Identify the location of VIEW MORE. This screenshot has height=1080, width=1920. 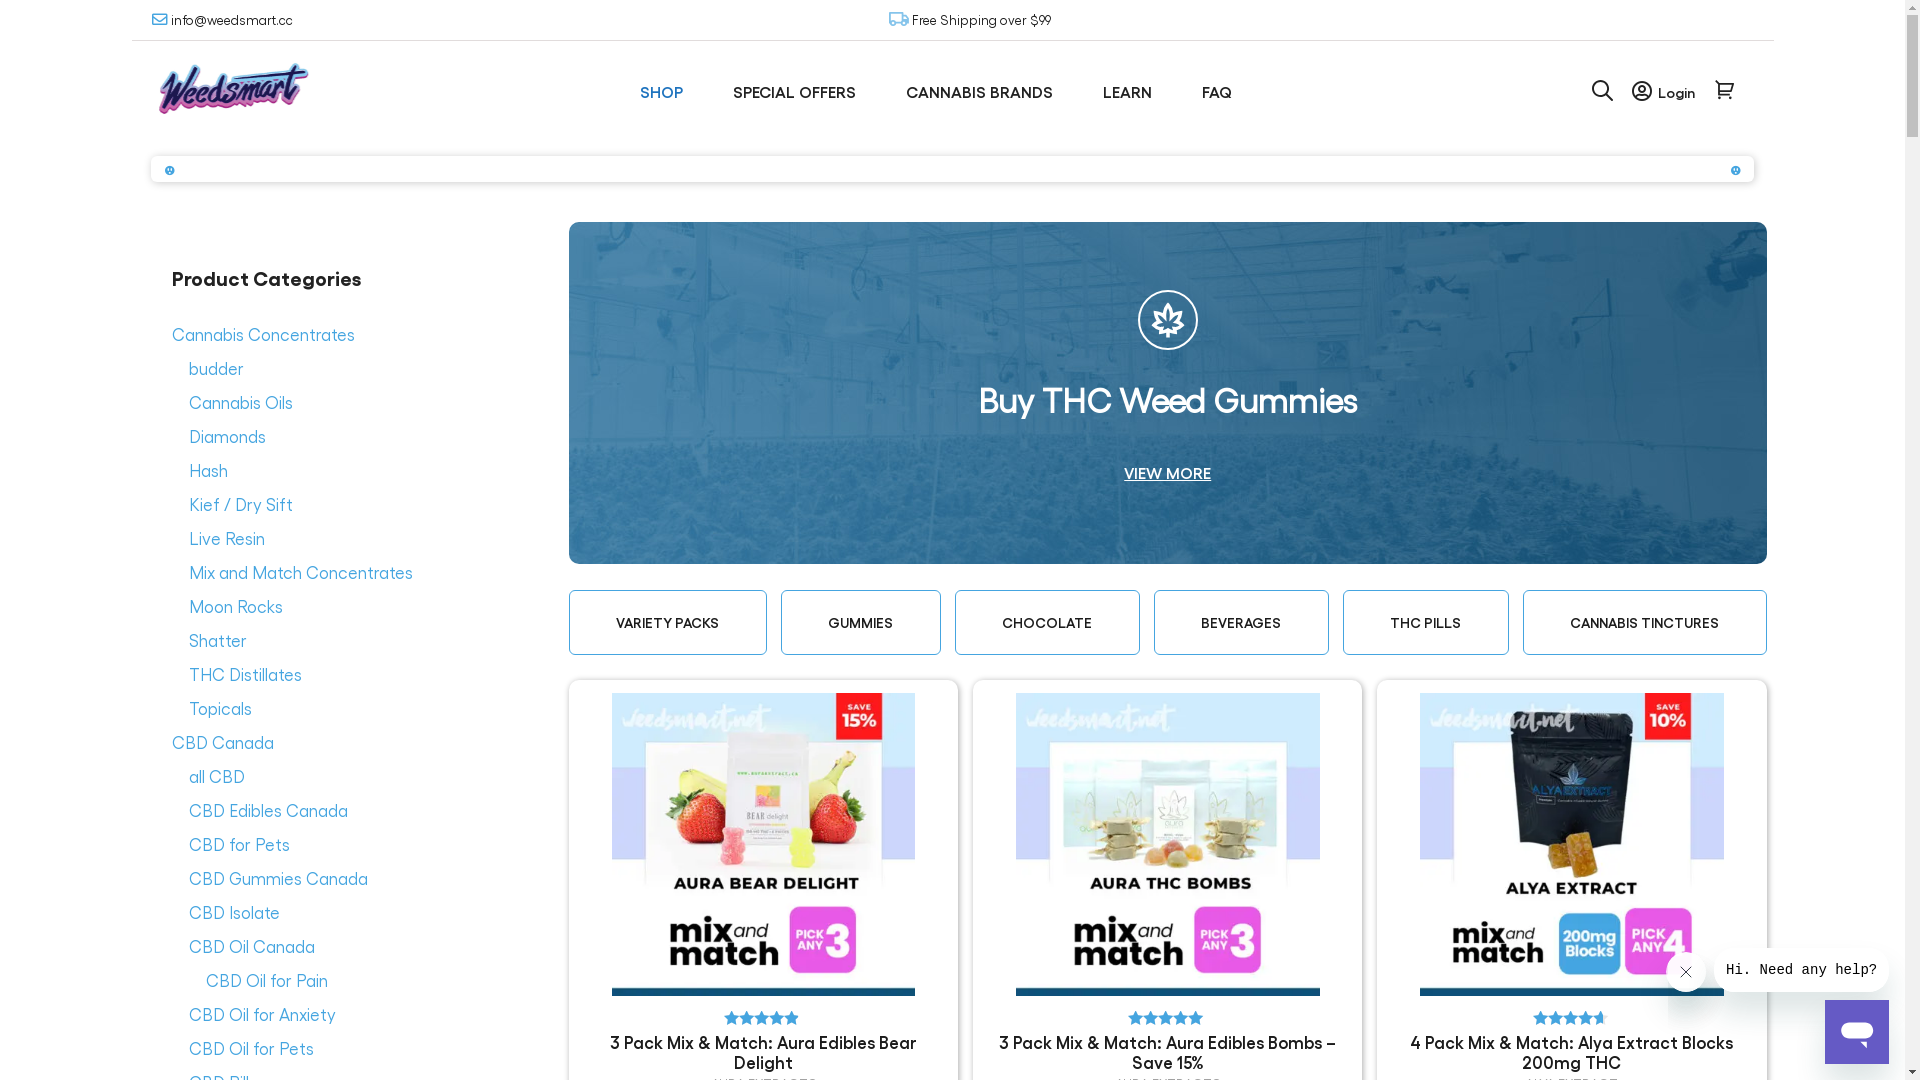
(1168, 473).